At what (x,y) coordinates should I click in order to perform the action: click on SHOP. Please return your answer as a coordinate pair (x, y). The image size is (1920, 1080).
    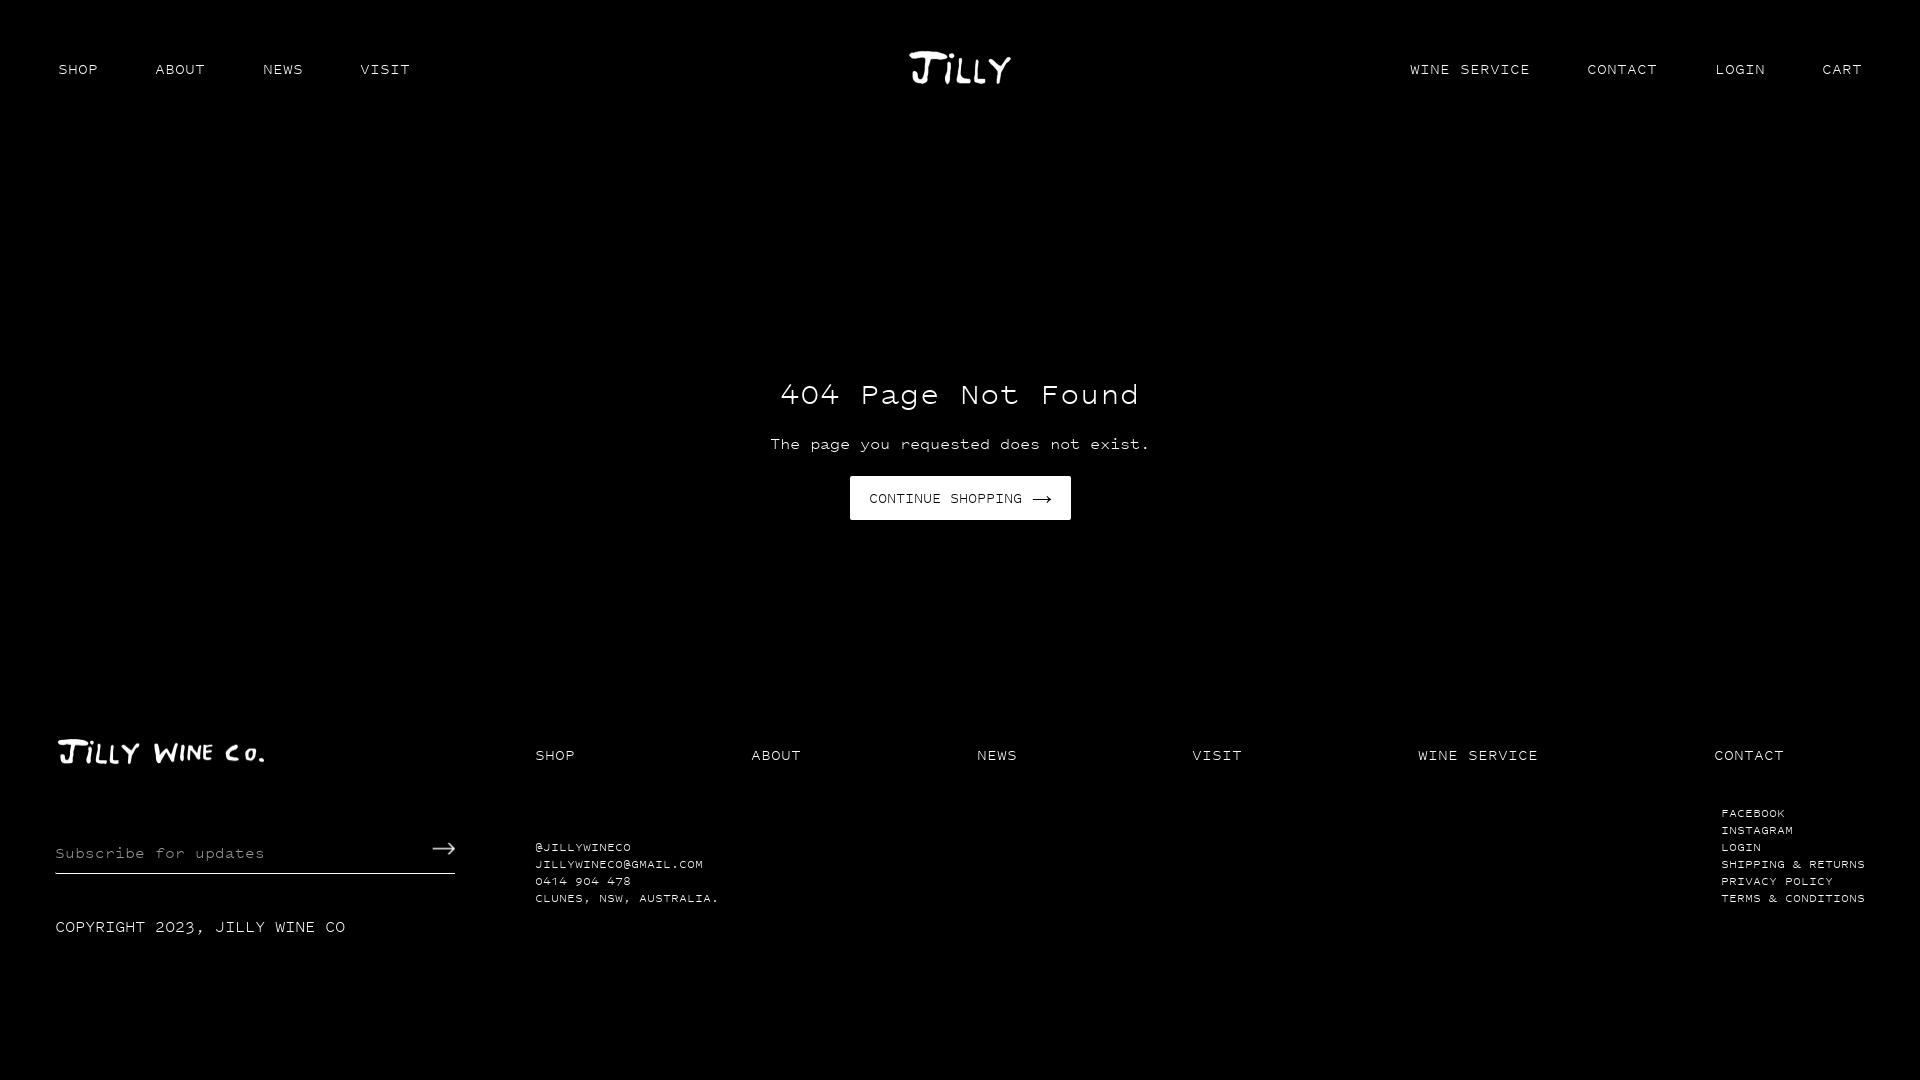
    Looking at the image, I should click on (555, 755).